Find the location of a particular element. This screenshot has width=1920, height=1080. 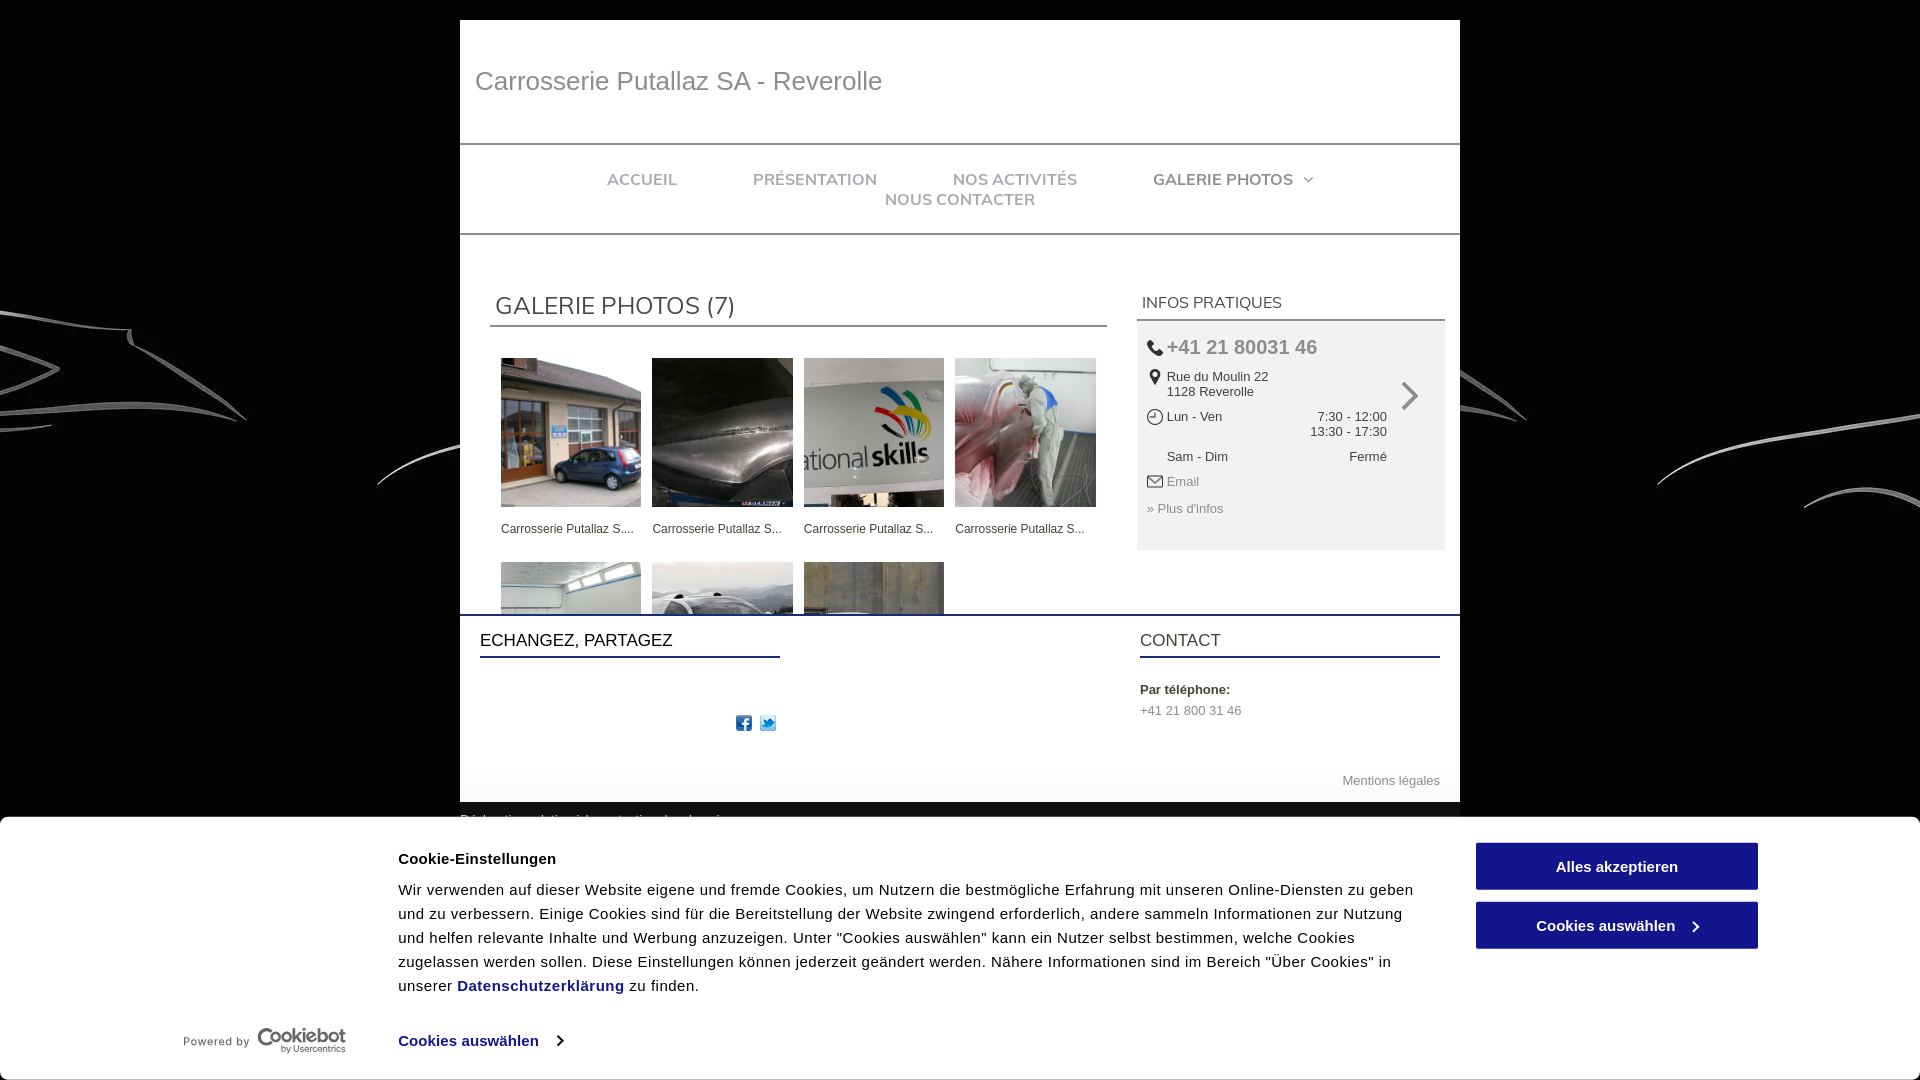

Carrosserie Putallaz SA - Reverolle is located at coordinates (874, 636).